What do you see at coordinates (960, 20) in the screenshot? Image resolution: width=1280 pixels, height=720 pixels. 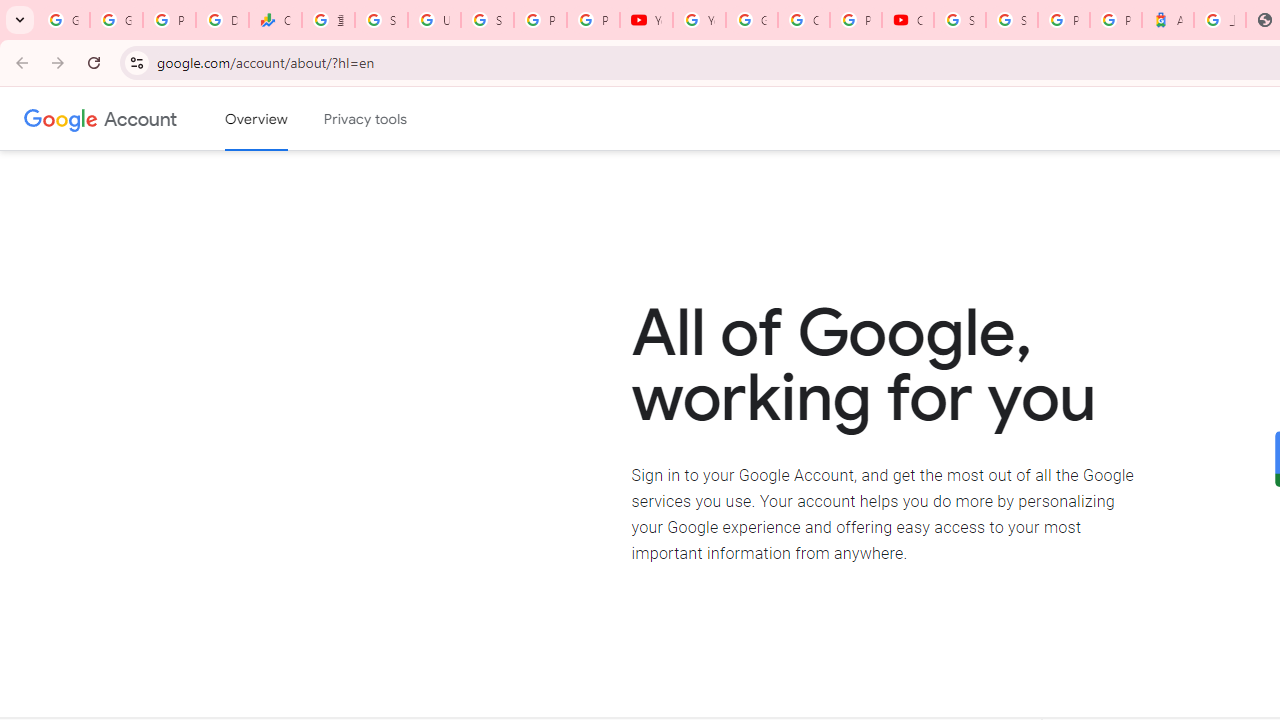 I see `Sign in - Google Accounts` at bounding box center [960, 20].